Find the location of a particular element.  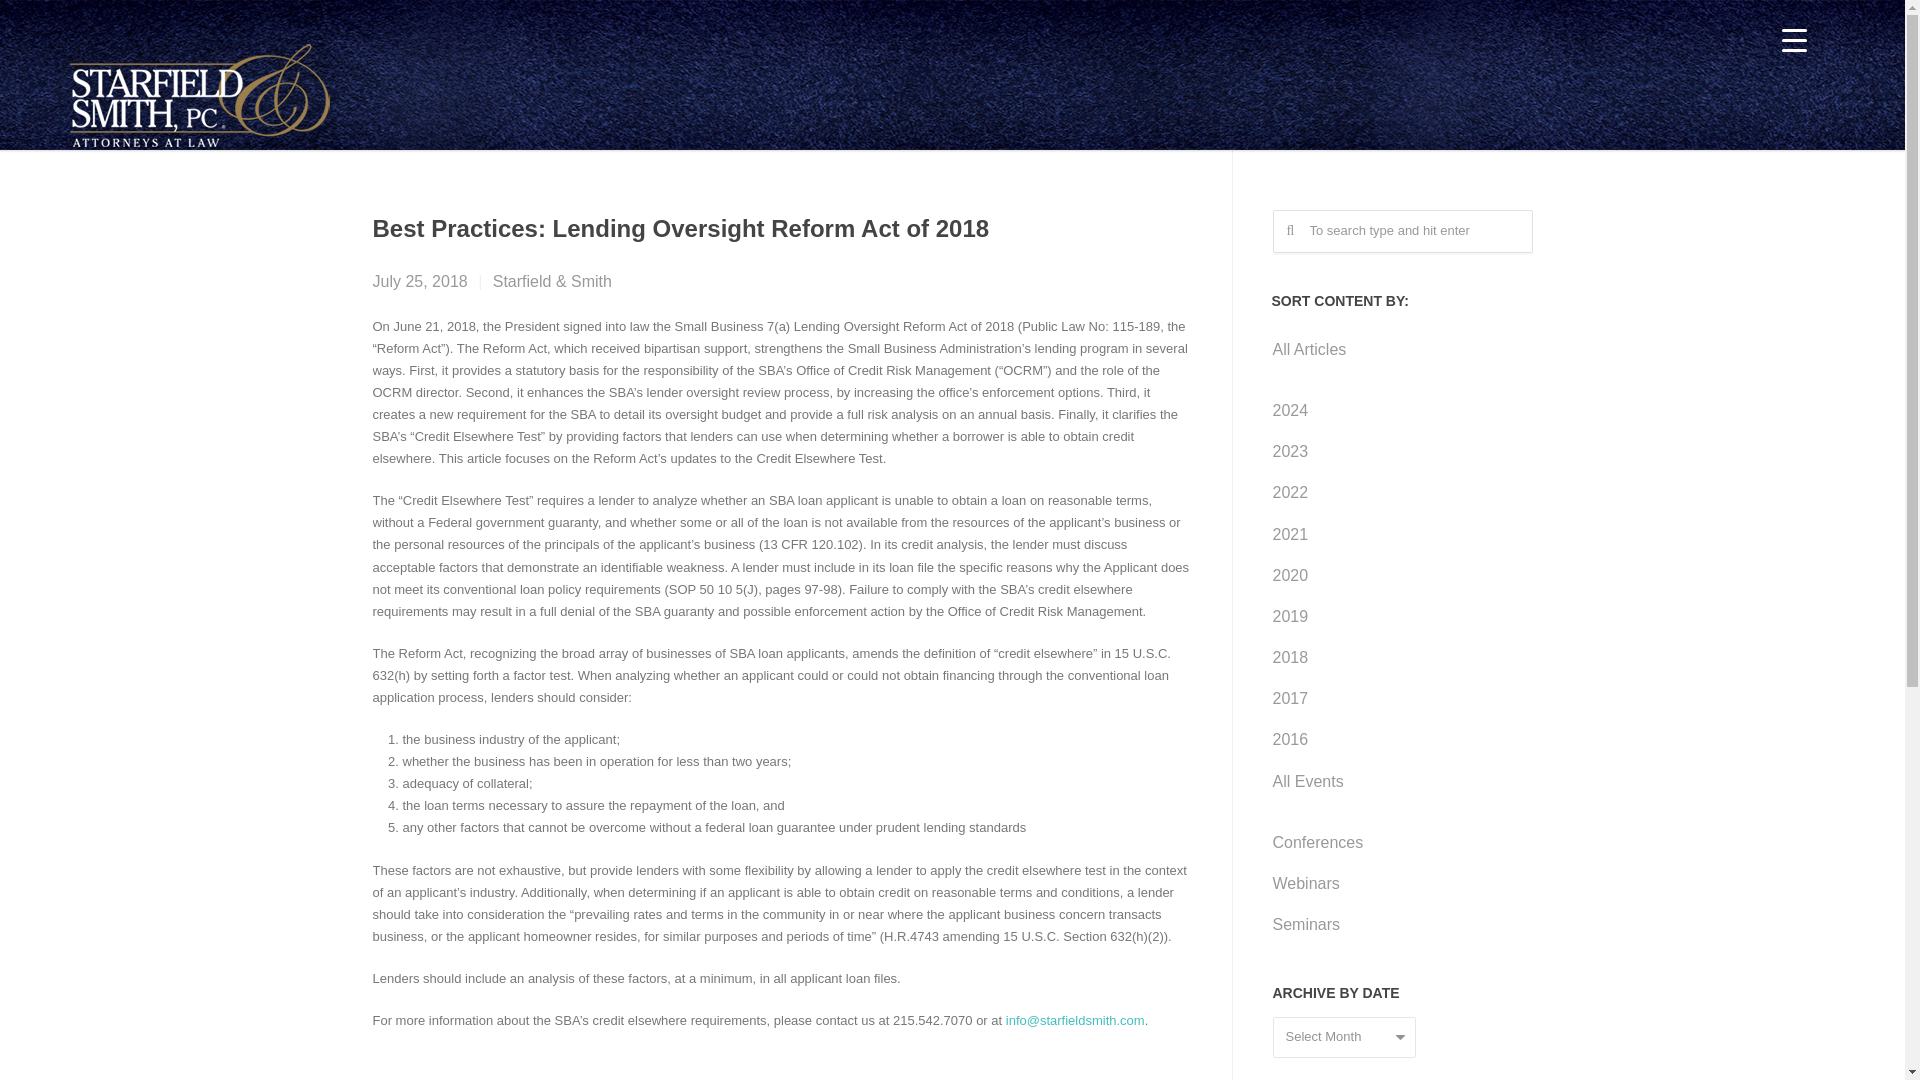

2019 is located at coordinates (1382, 616).